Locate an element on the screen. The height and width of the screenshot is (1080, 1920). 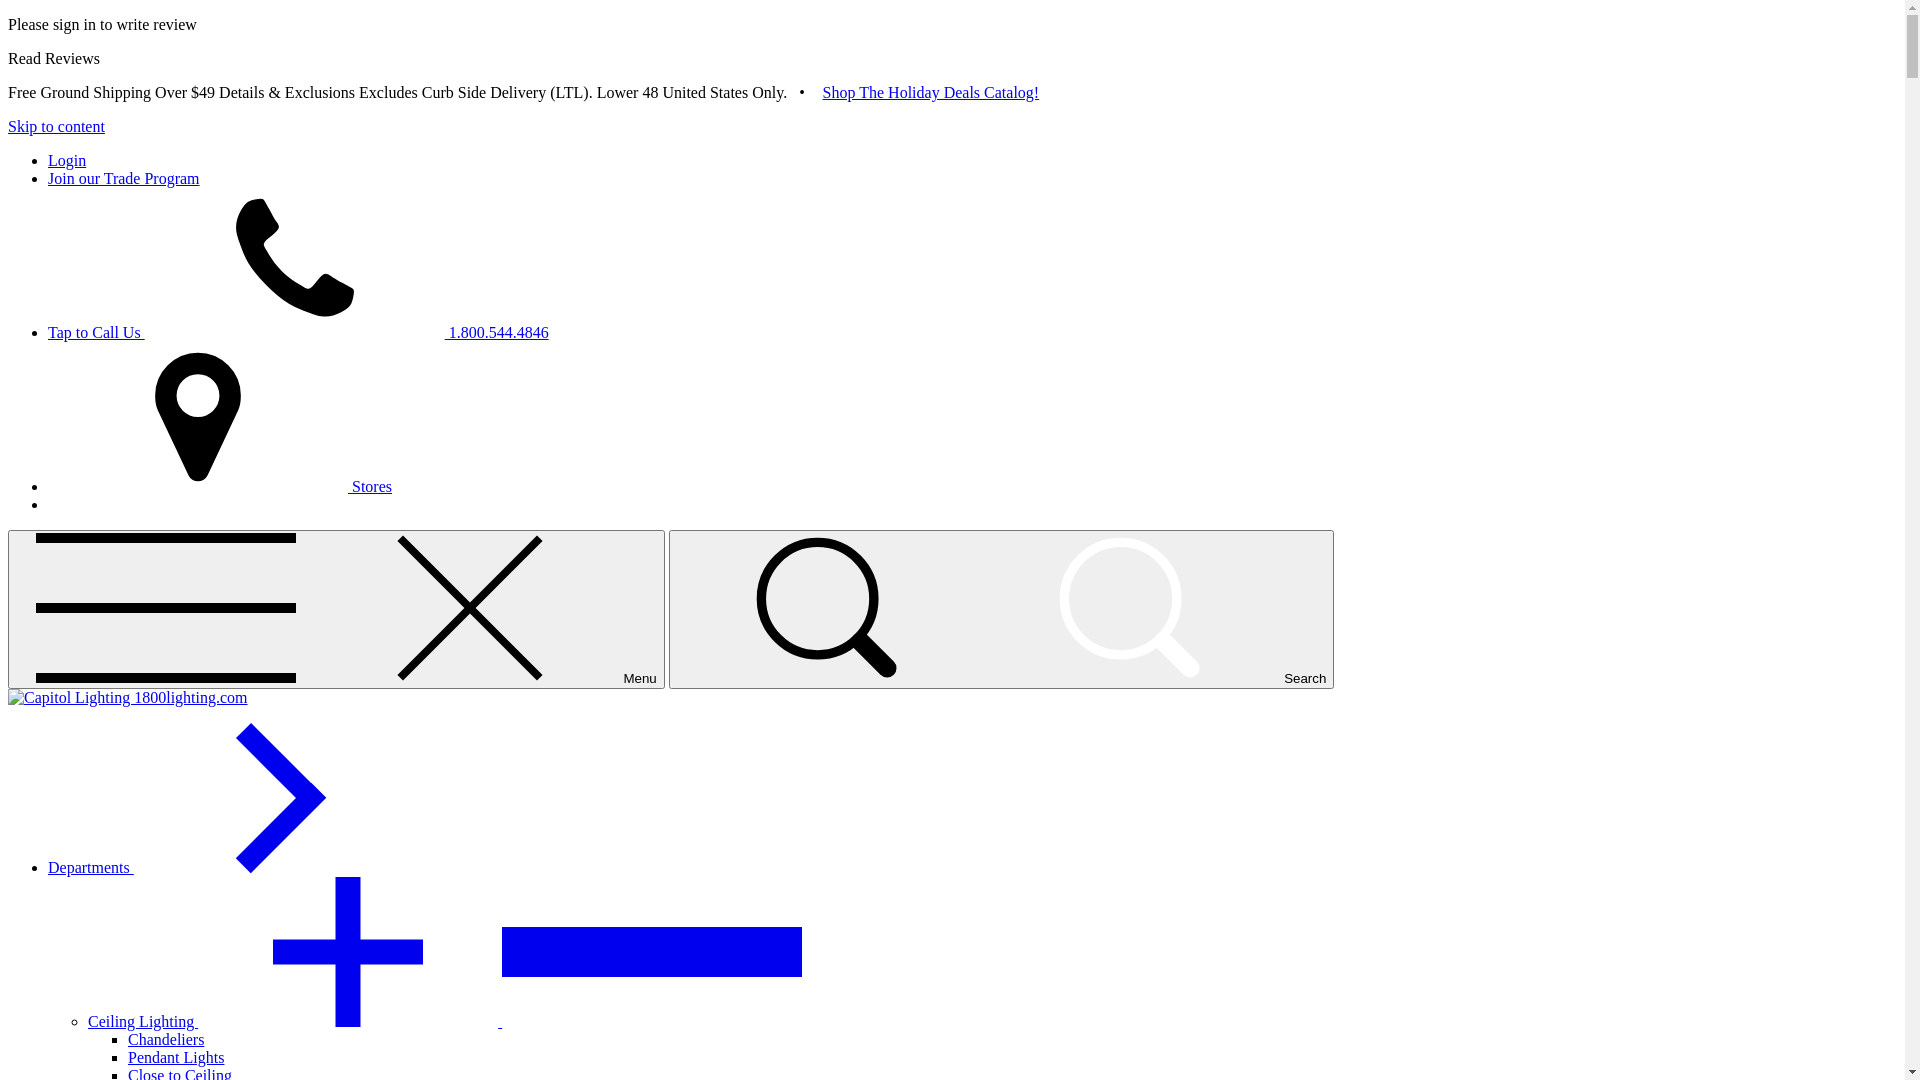
Search is located at coordinates (1002, 610).